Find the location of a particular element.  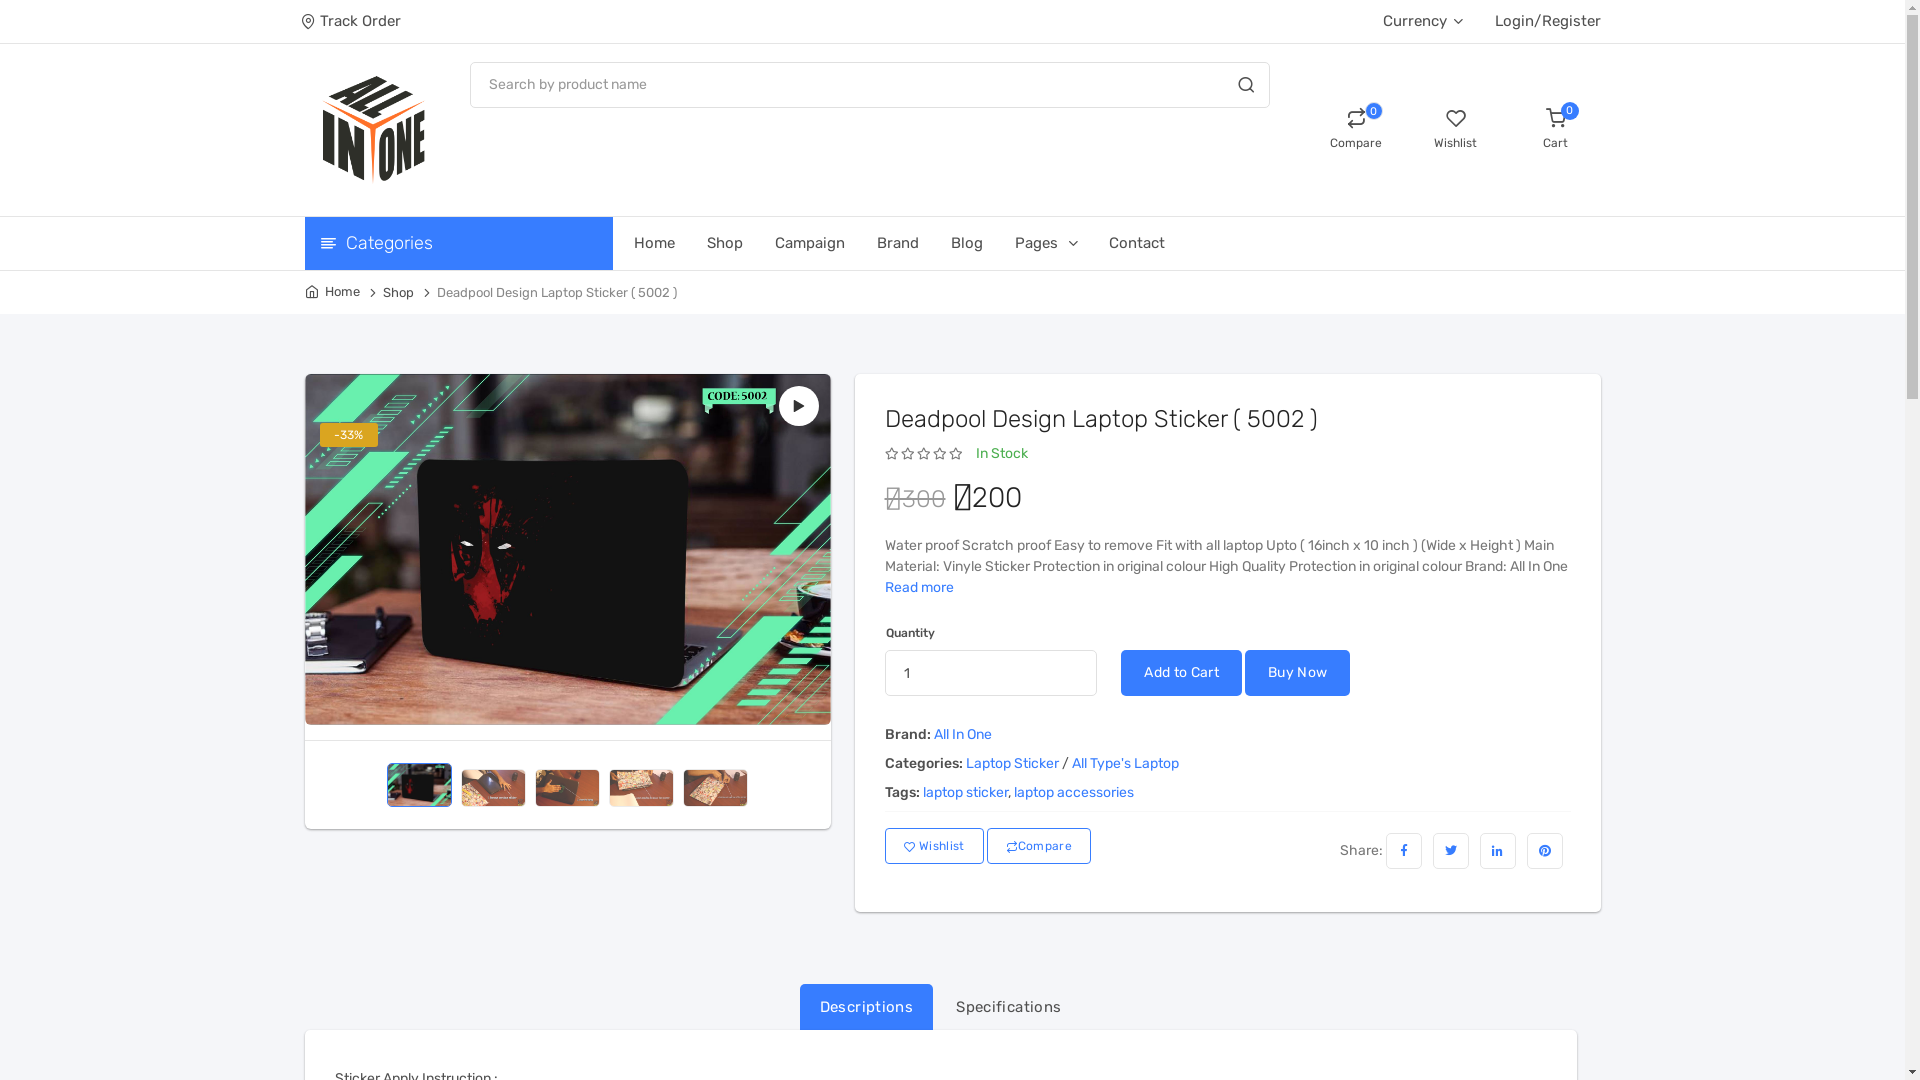

0
Compare is located at coordinates (1355, 130).